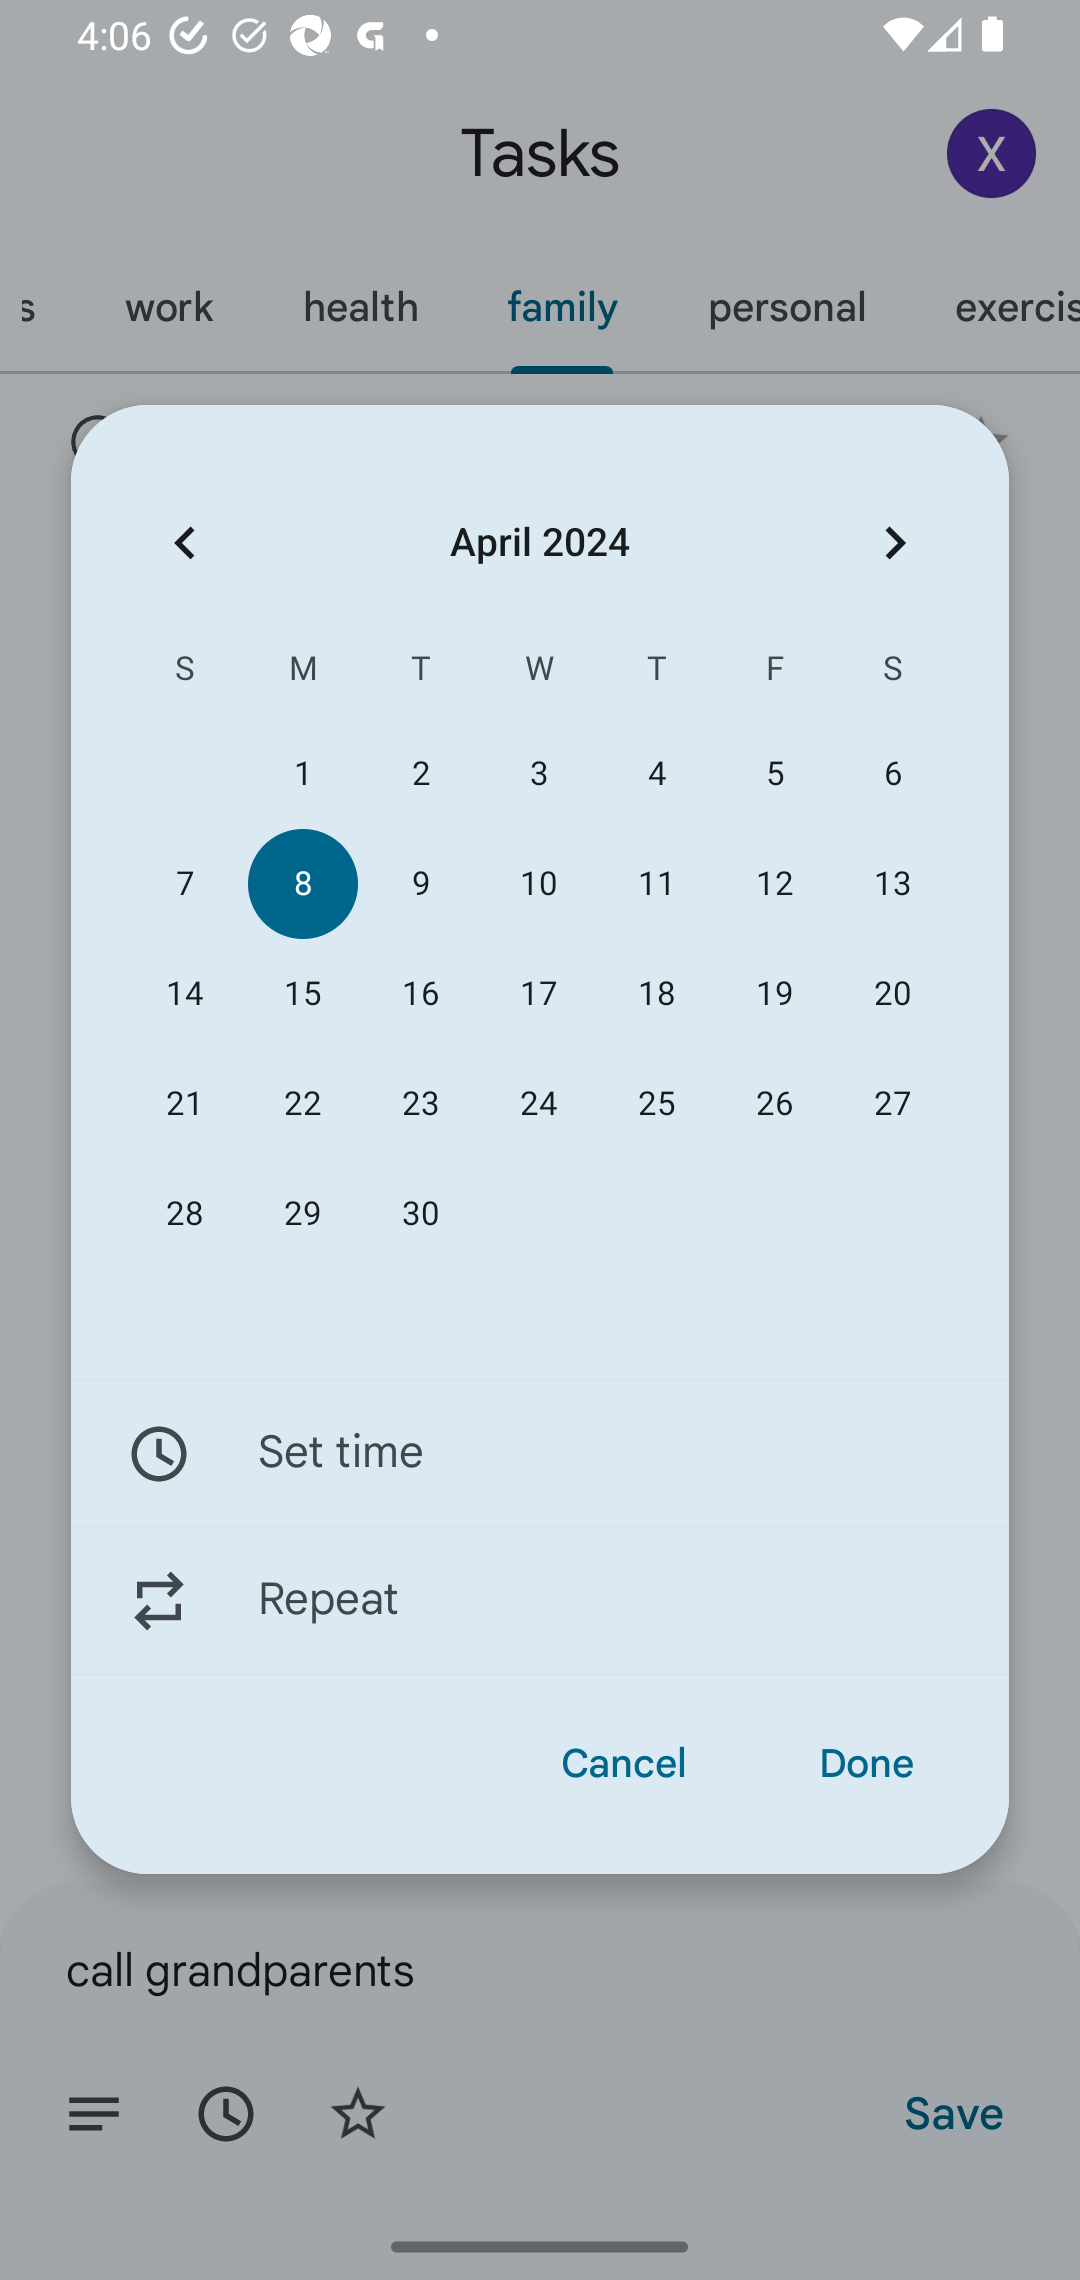  Describe the element at coordinates (657, 1103) in the screenshot. I see `25 25 April 2024` at that location.